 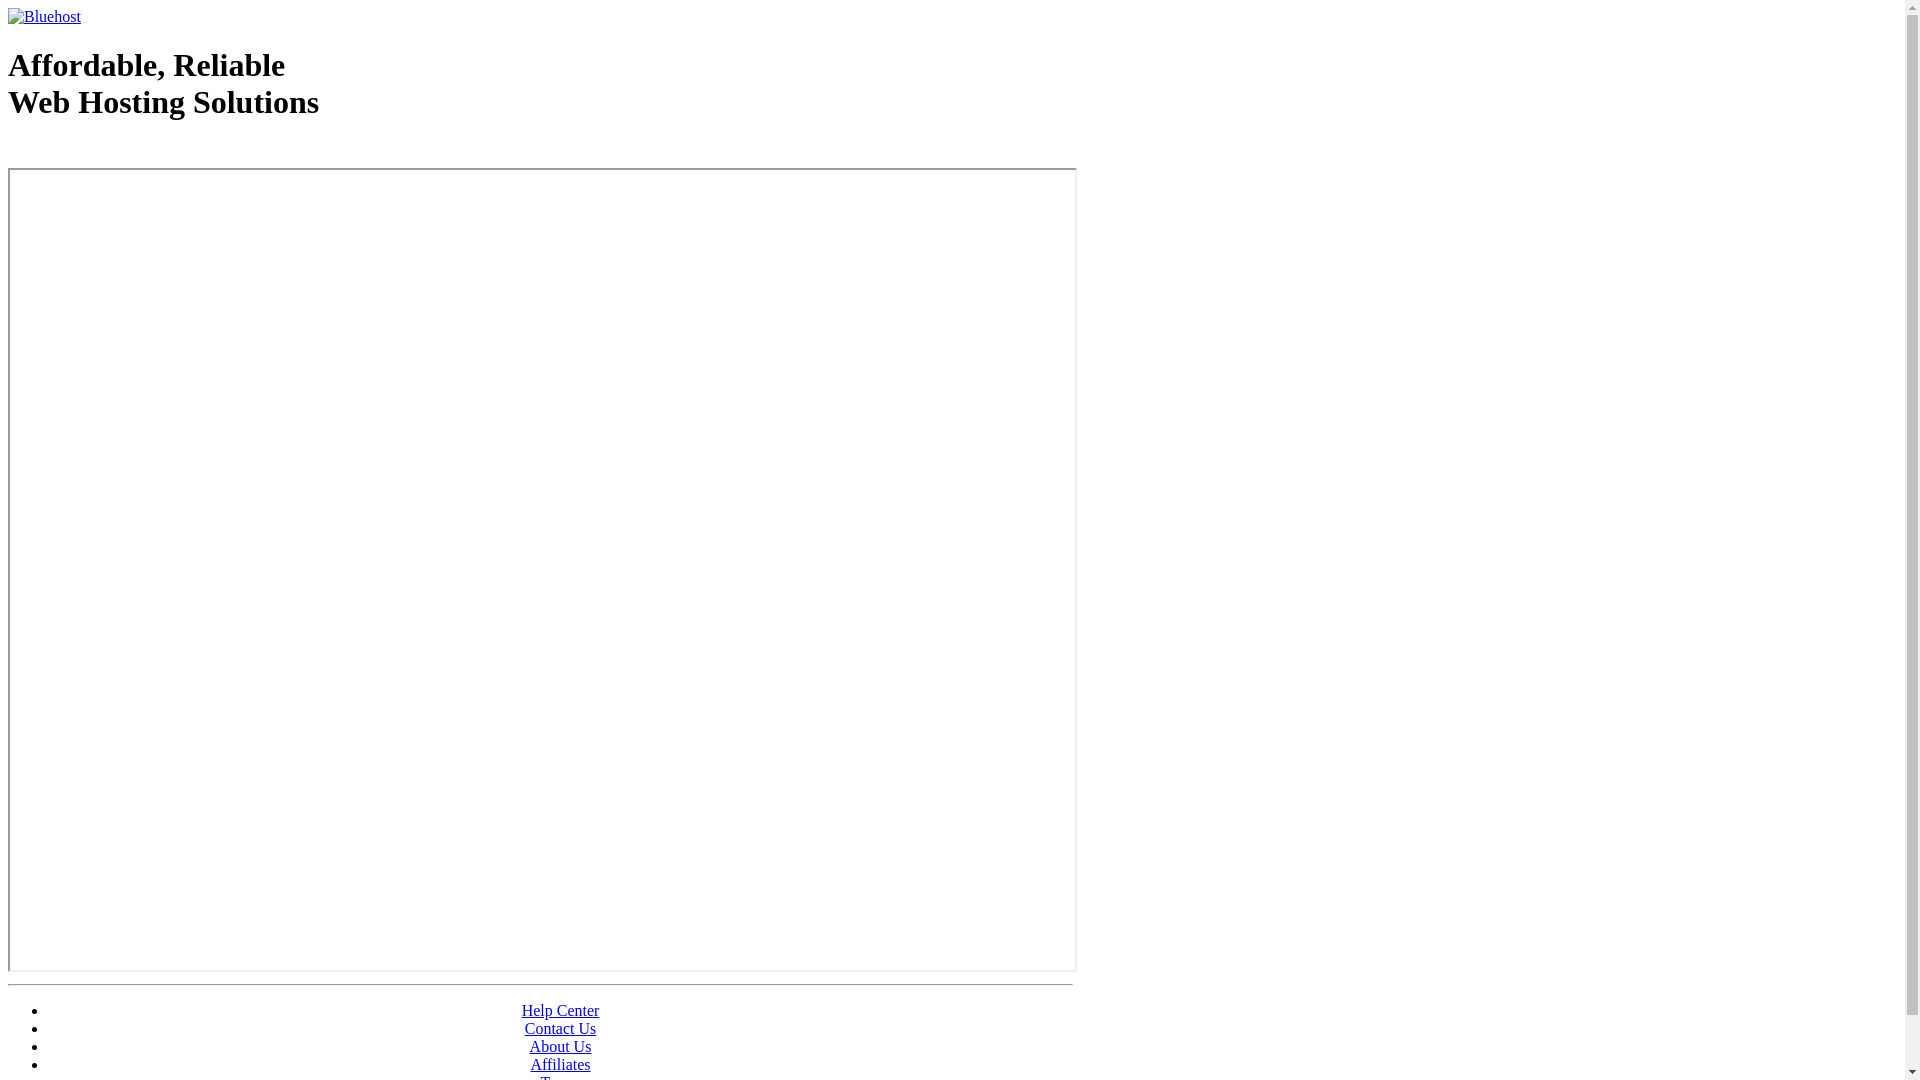 I want to click on Web Hosting - courtesy of www.bluehost.com, so click(x=124, y=153).